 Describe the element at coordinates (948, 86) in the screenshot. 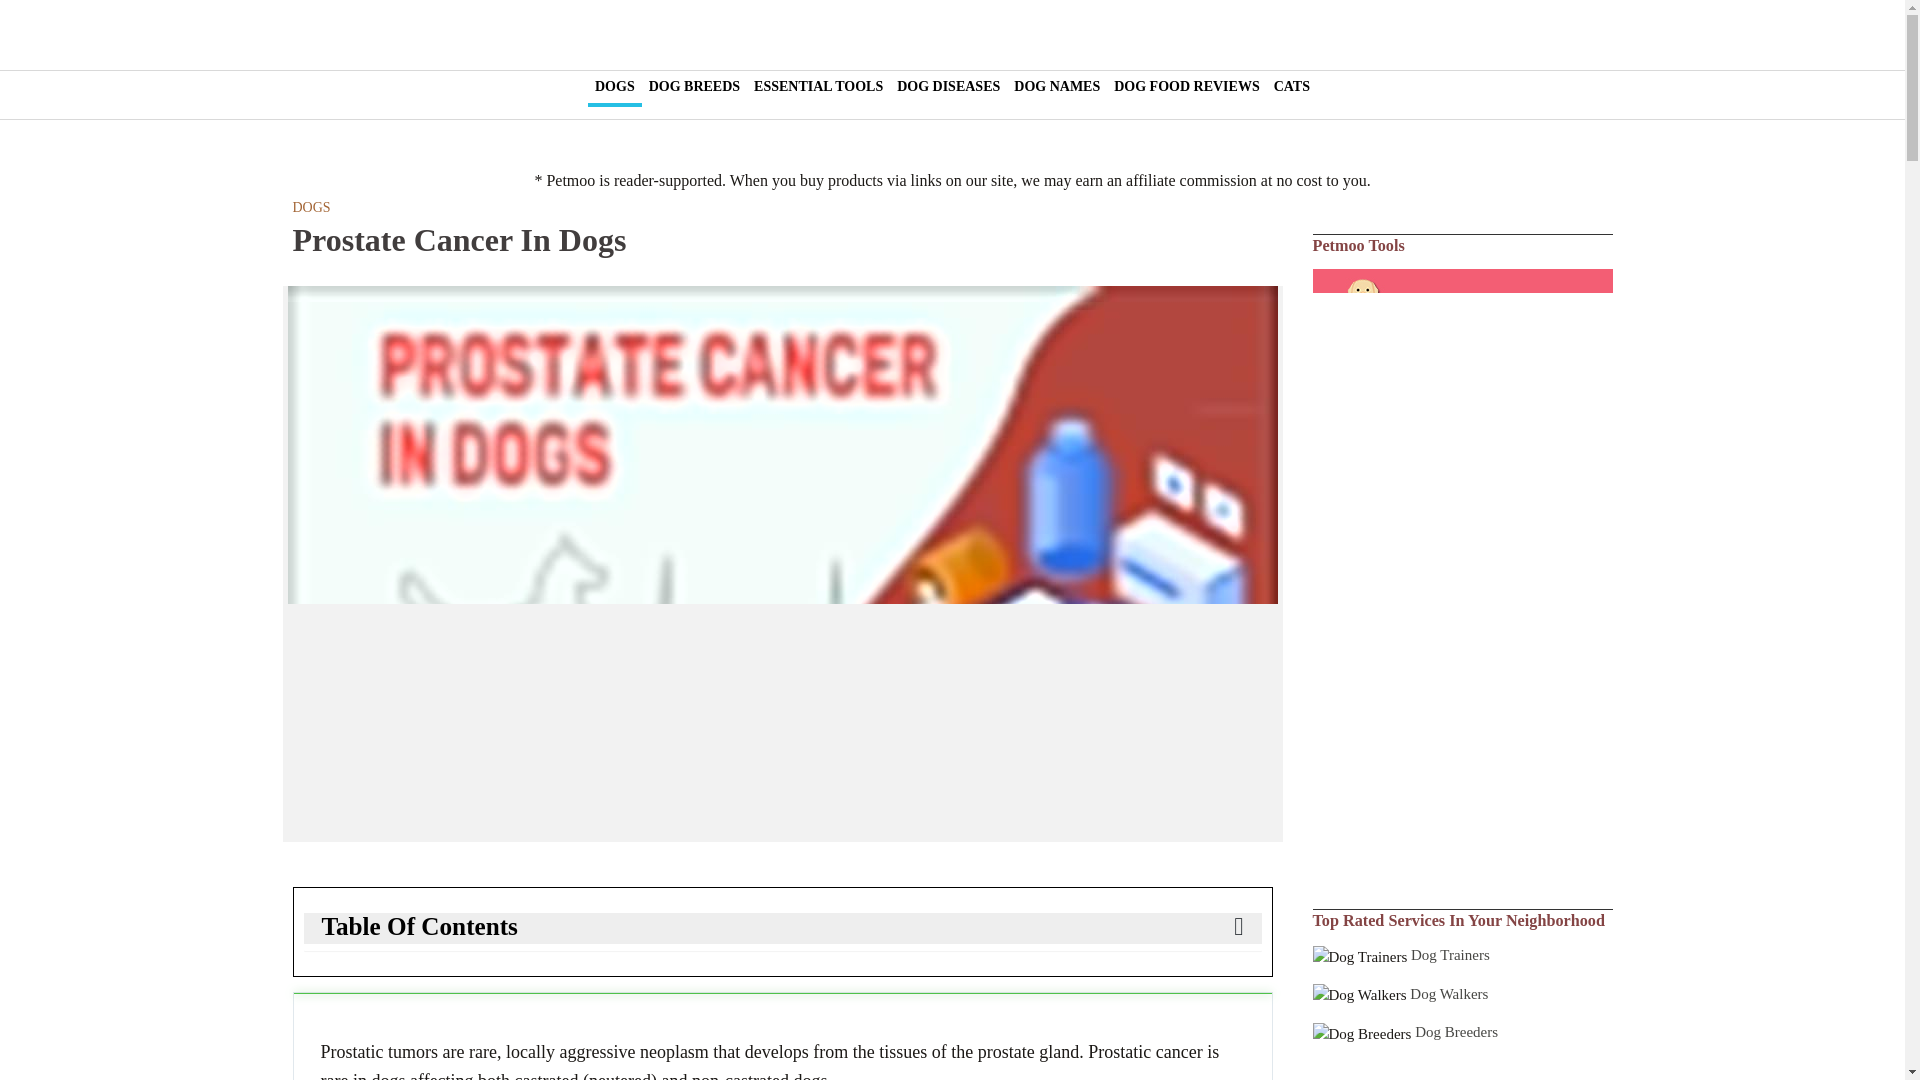

I see `DOG DISEASES` at that location.